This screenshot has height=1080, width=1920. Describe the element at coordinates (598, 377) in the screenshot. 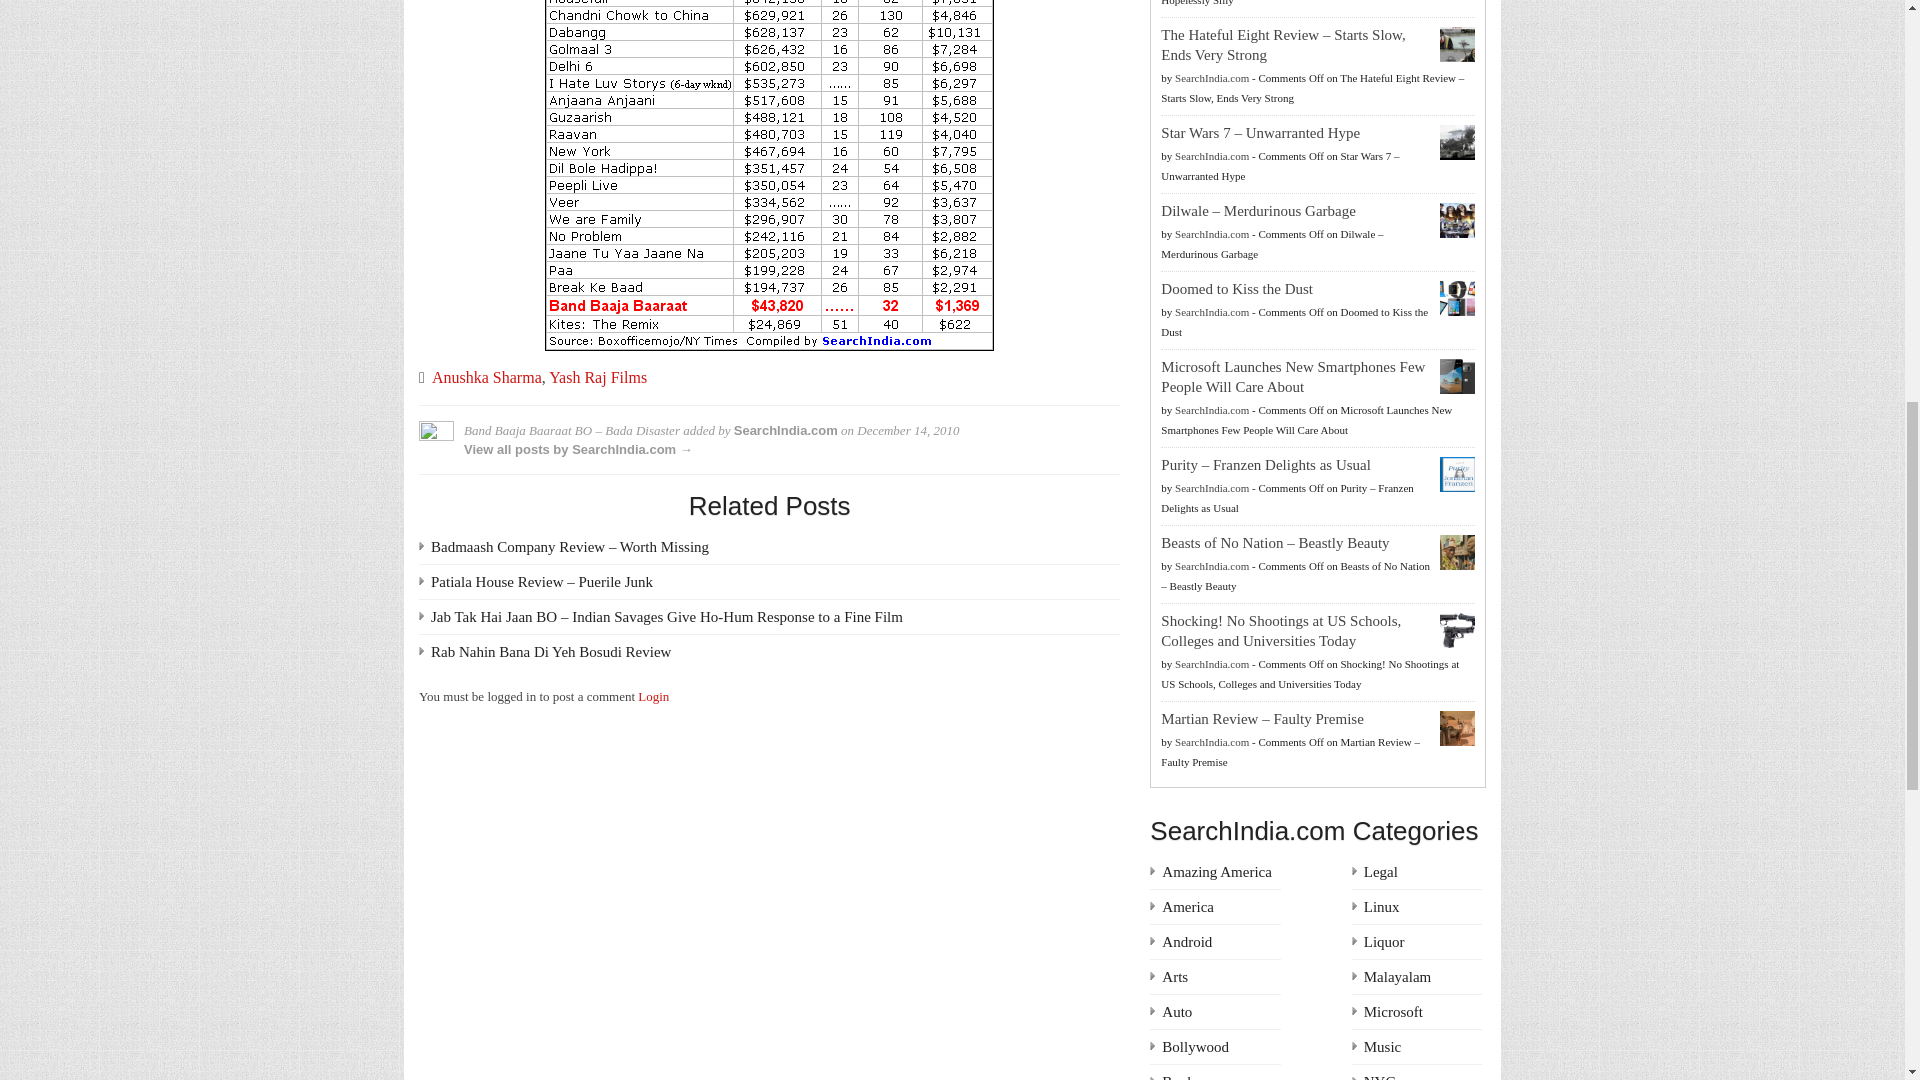

I see `Yash Raj Films` at that location.